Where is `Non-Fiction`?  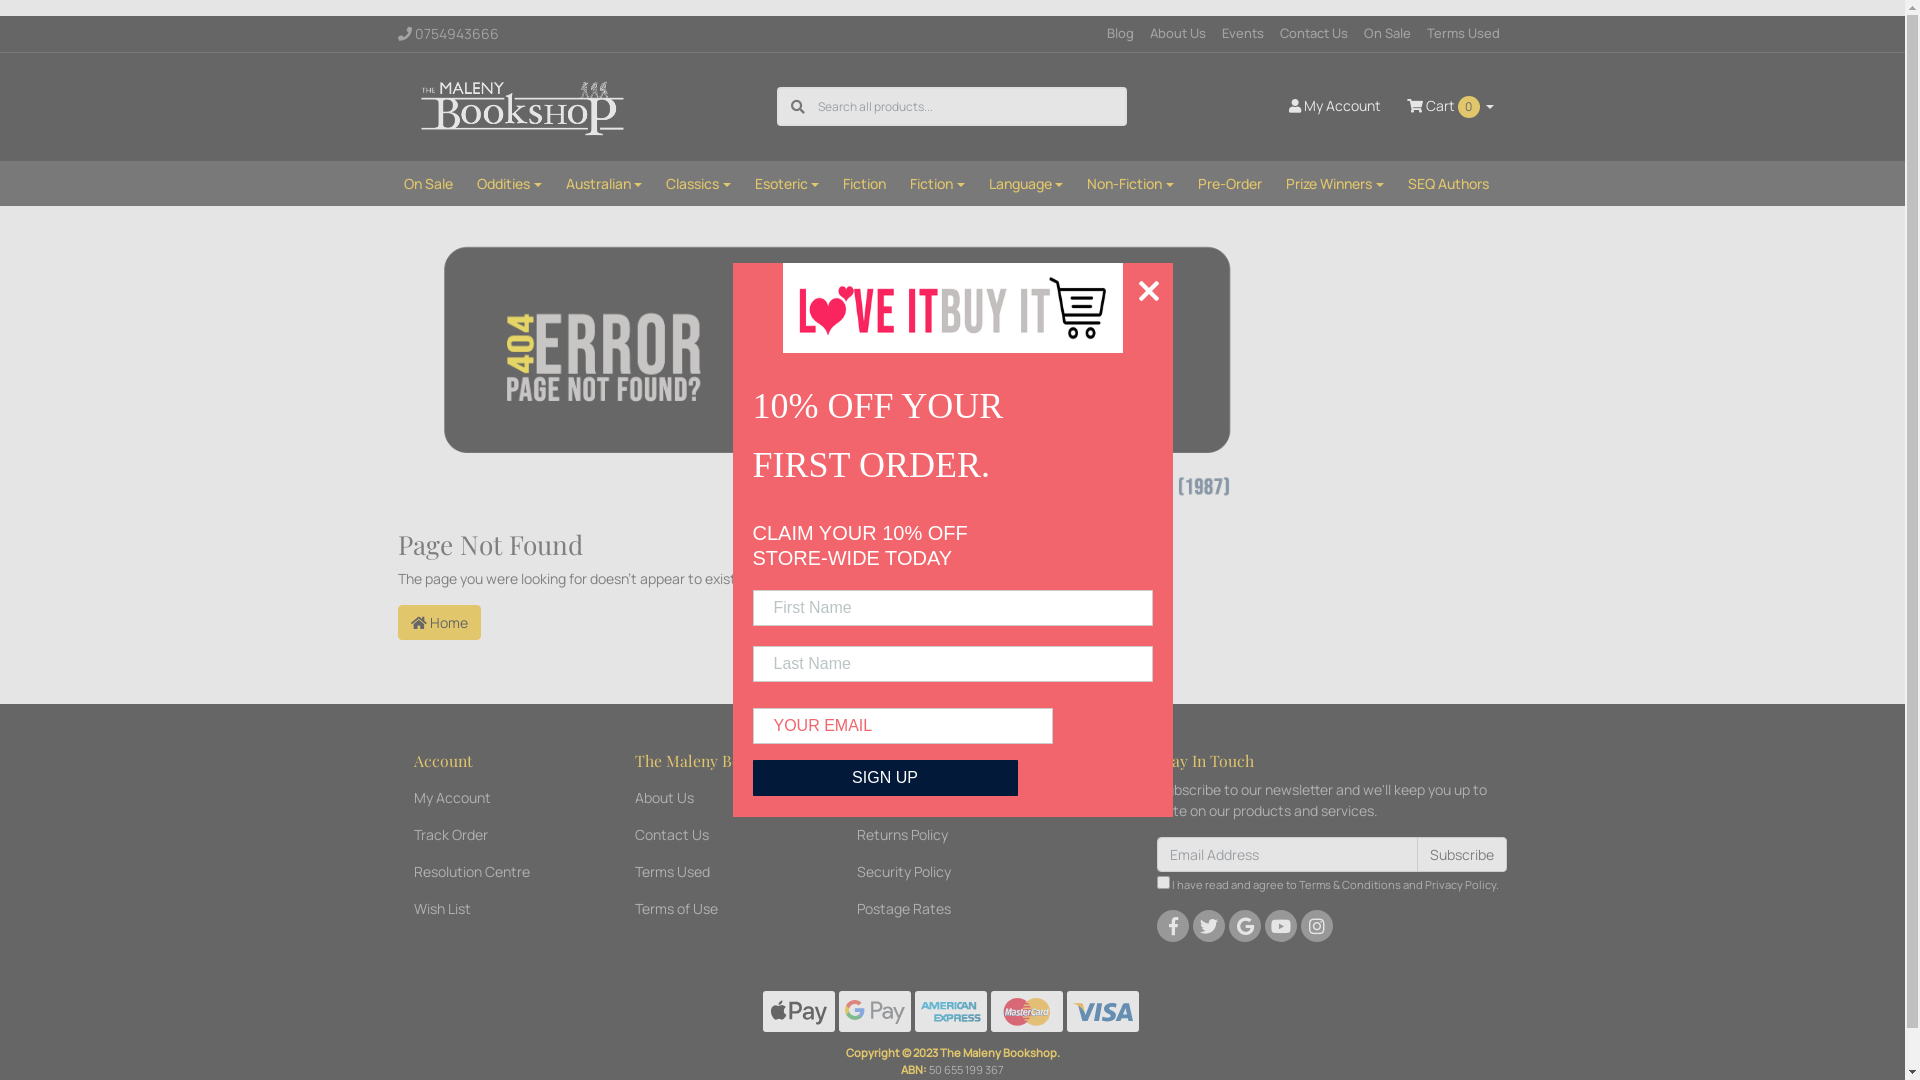 Non-Fiction is located at coordinates (1130, 184).